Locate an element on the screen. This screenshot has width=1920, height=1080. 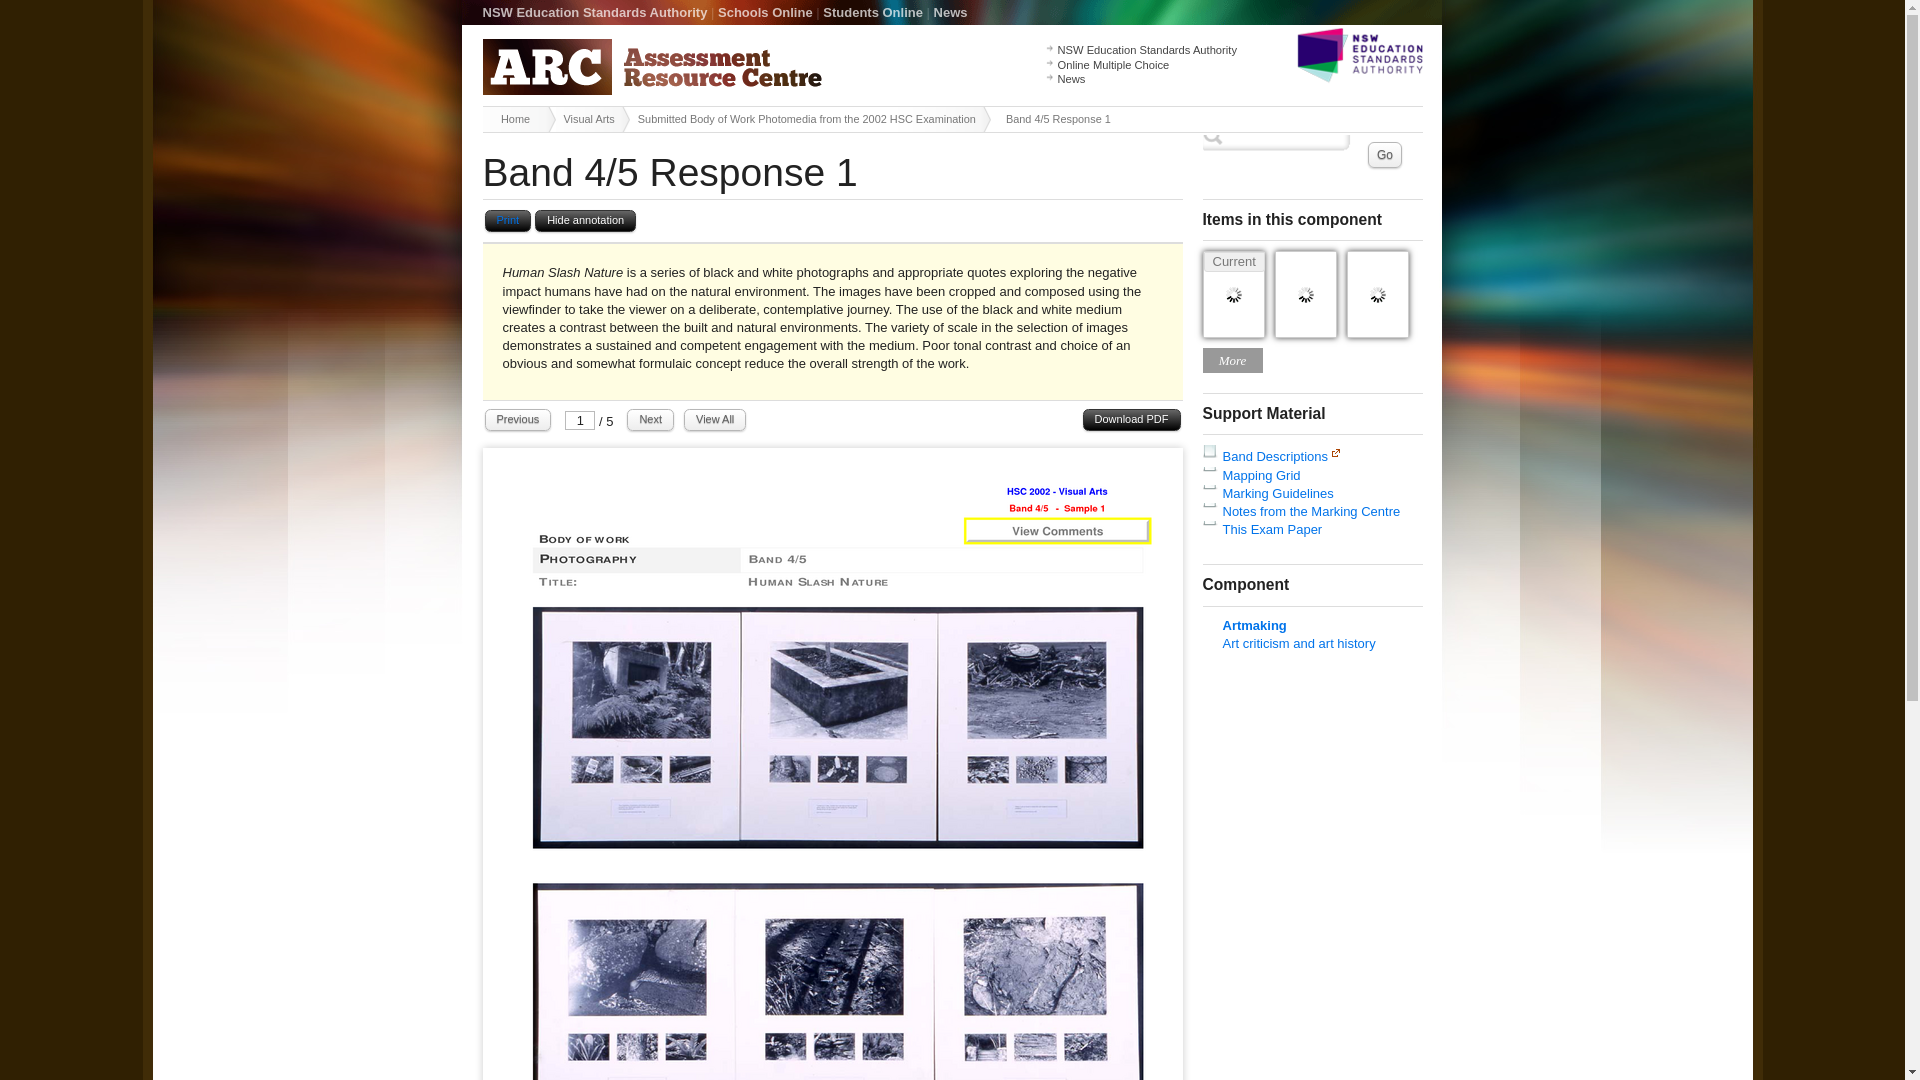
Home is located at coordinates (518, 118).